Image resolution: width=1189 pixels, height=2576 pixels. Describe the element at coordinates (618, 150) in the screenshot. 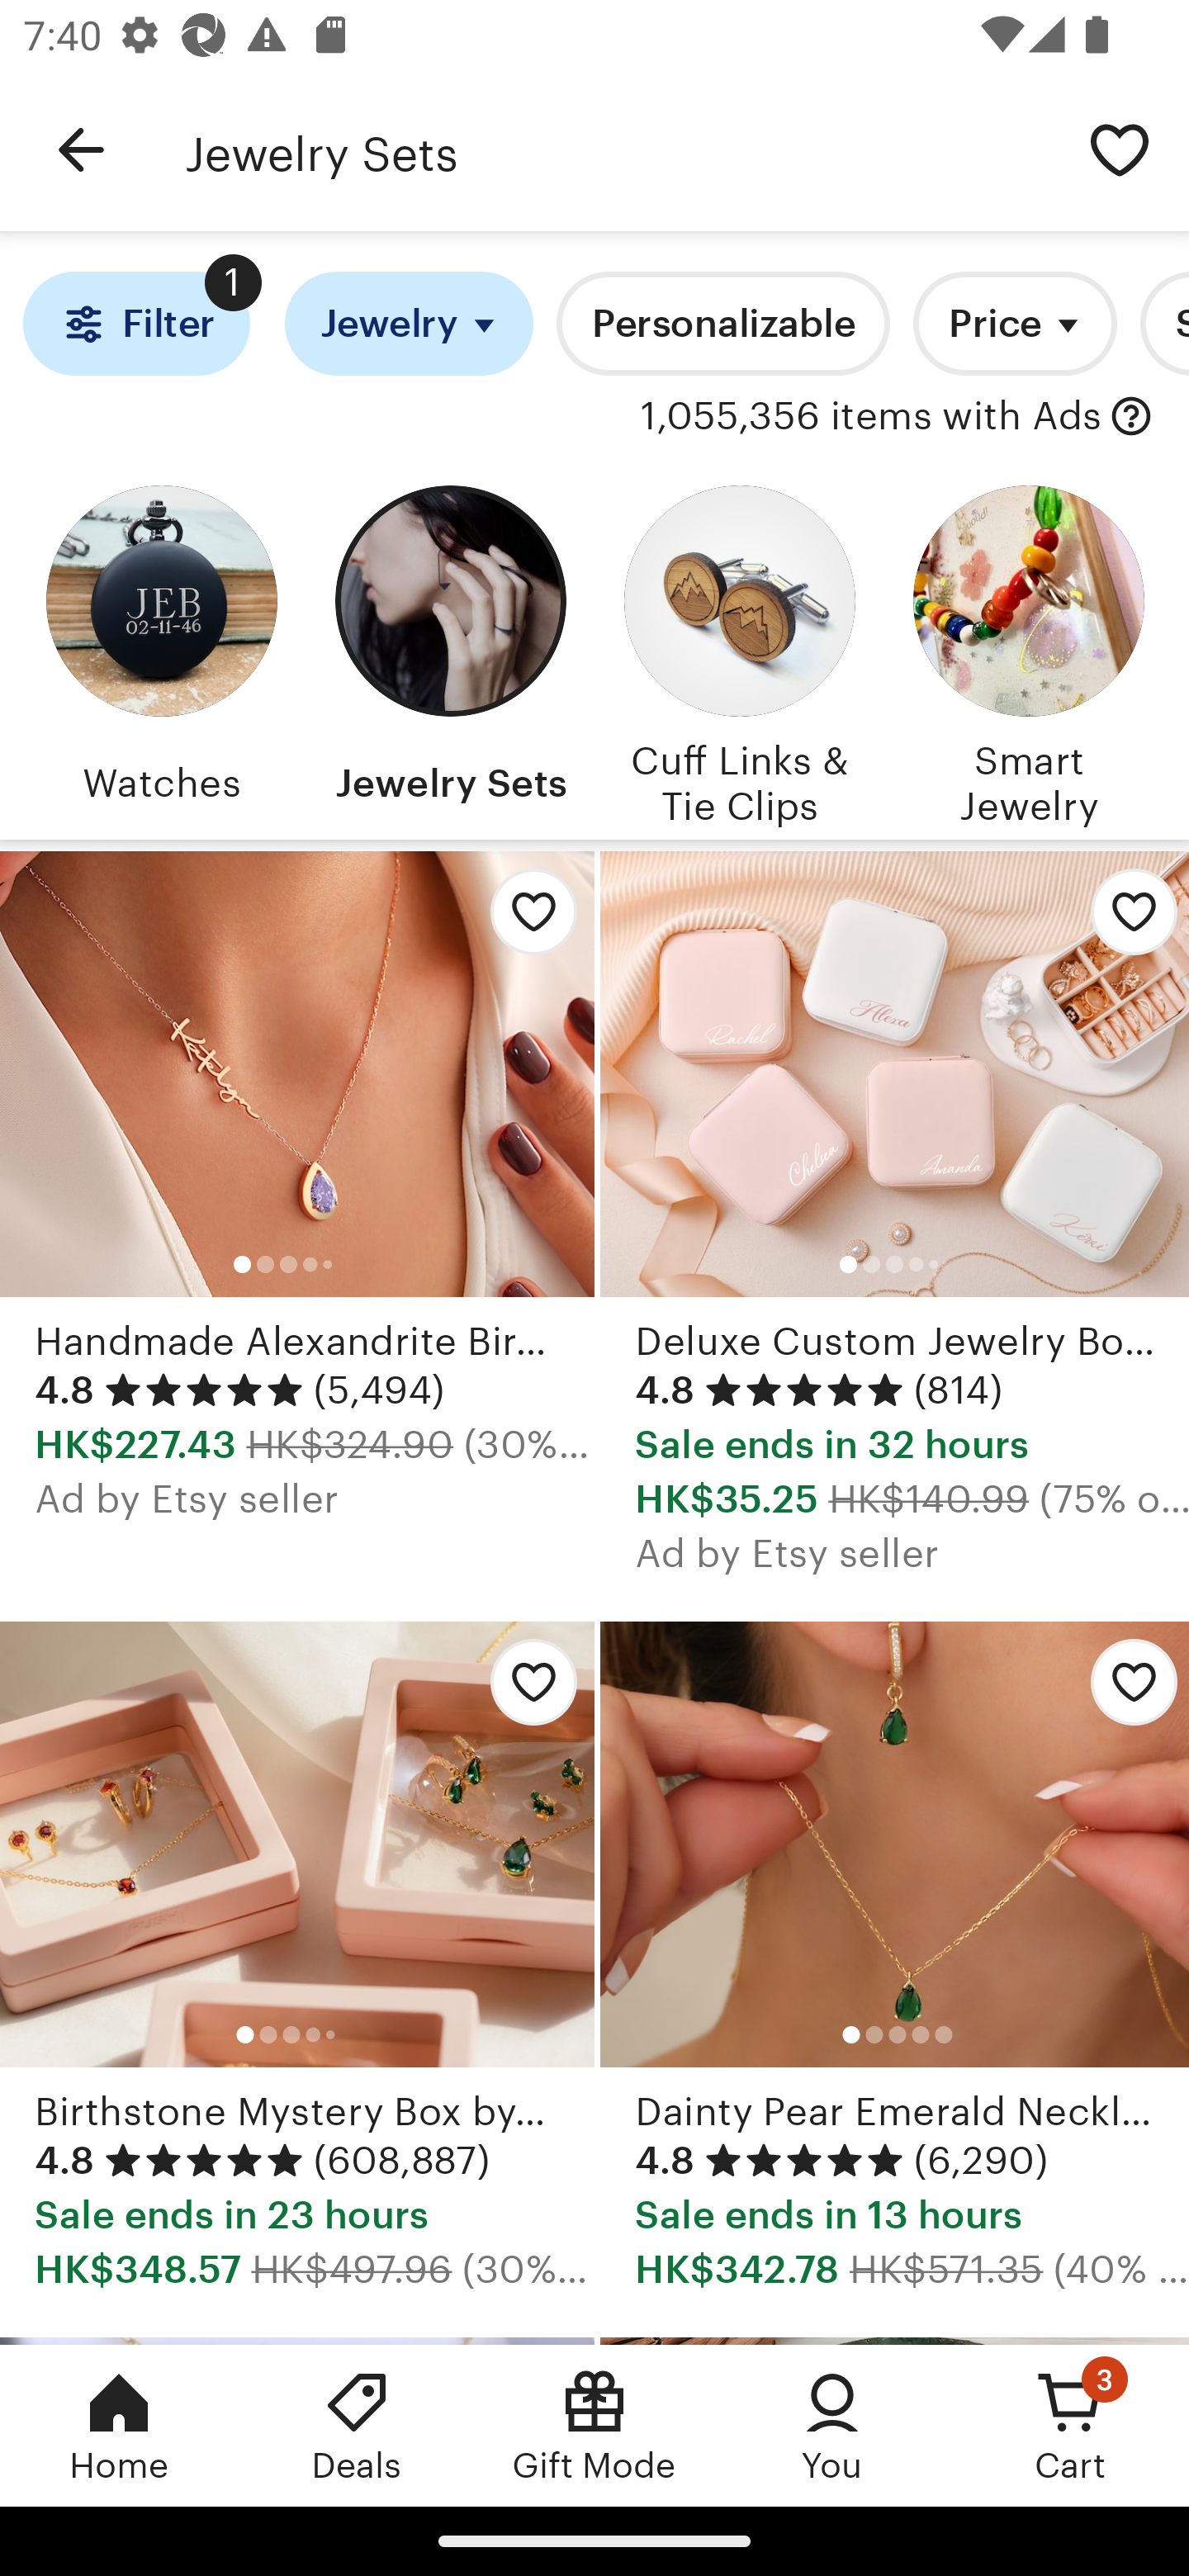

I see `Jewelry Sets` at that location.